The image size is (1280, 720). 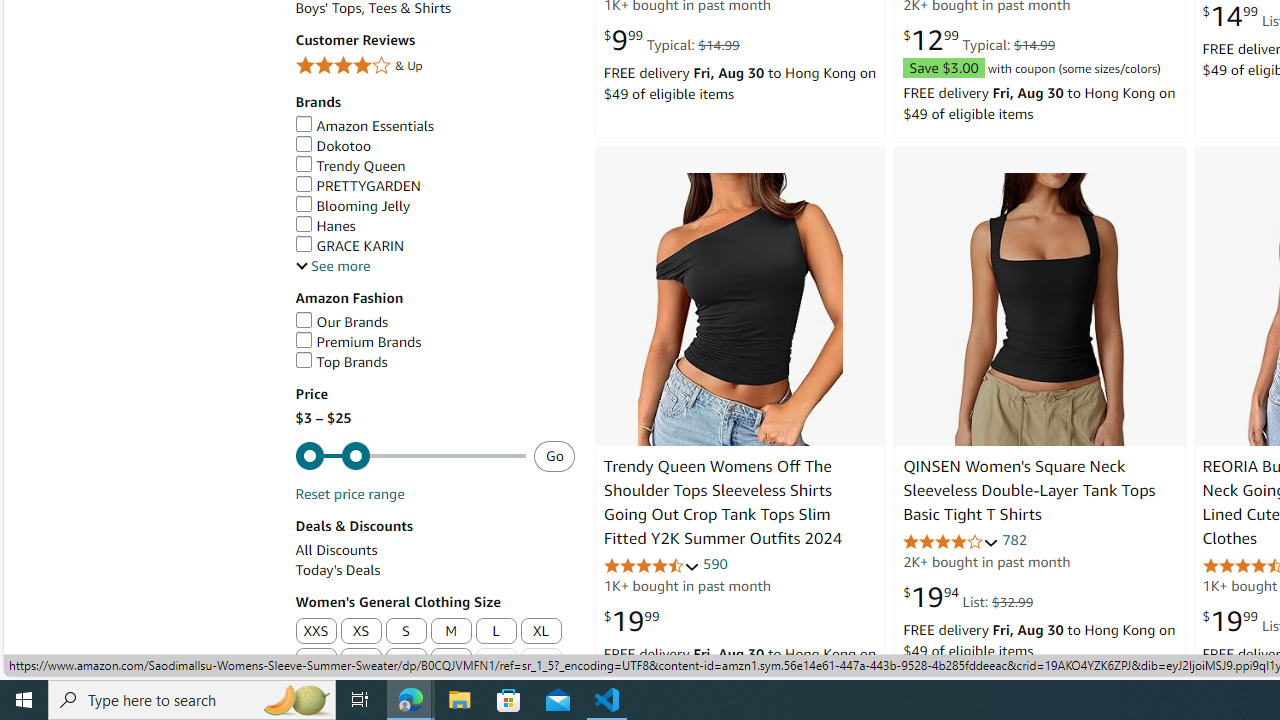 What do you see at coordinates (316, 632) in the screenshot?
I see `XXS` at bounding box center [316, 632].